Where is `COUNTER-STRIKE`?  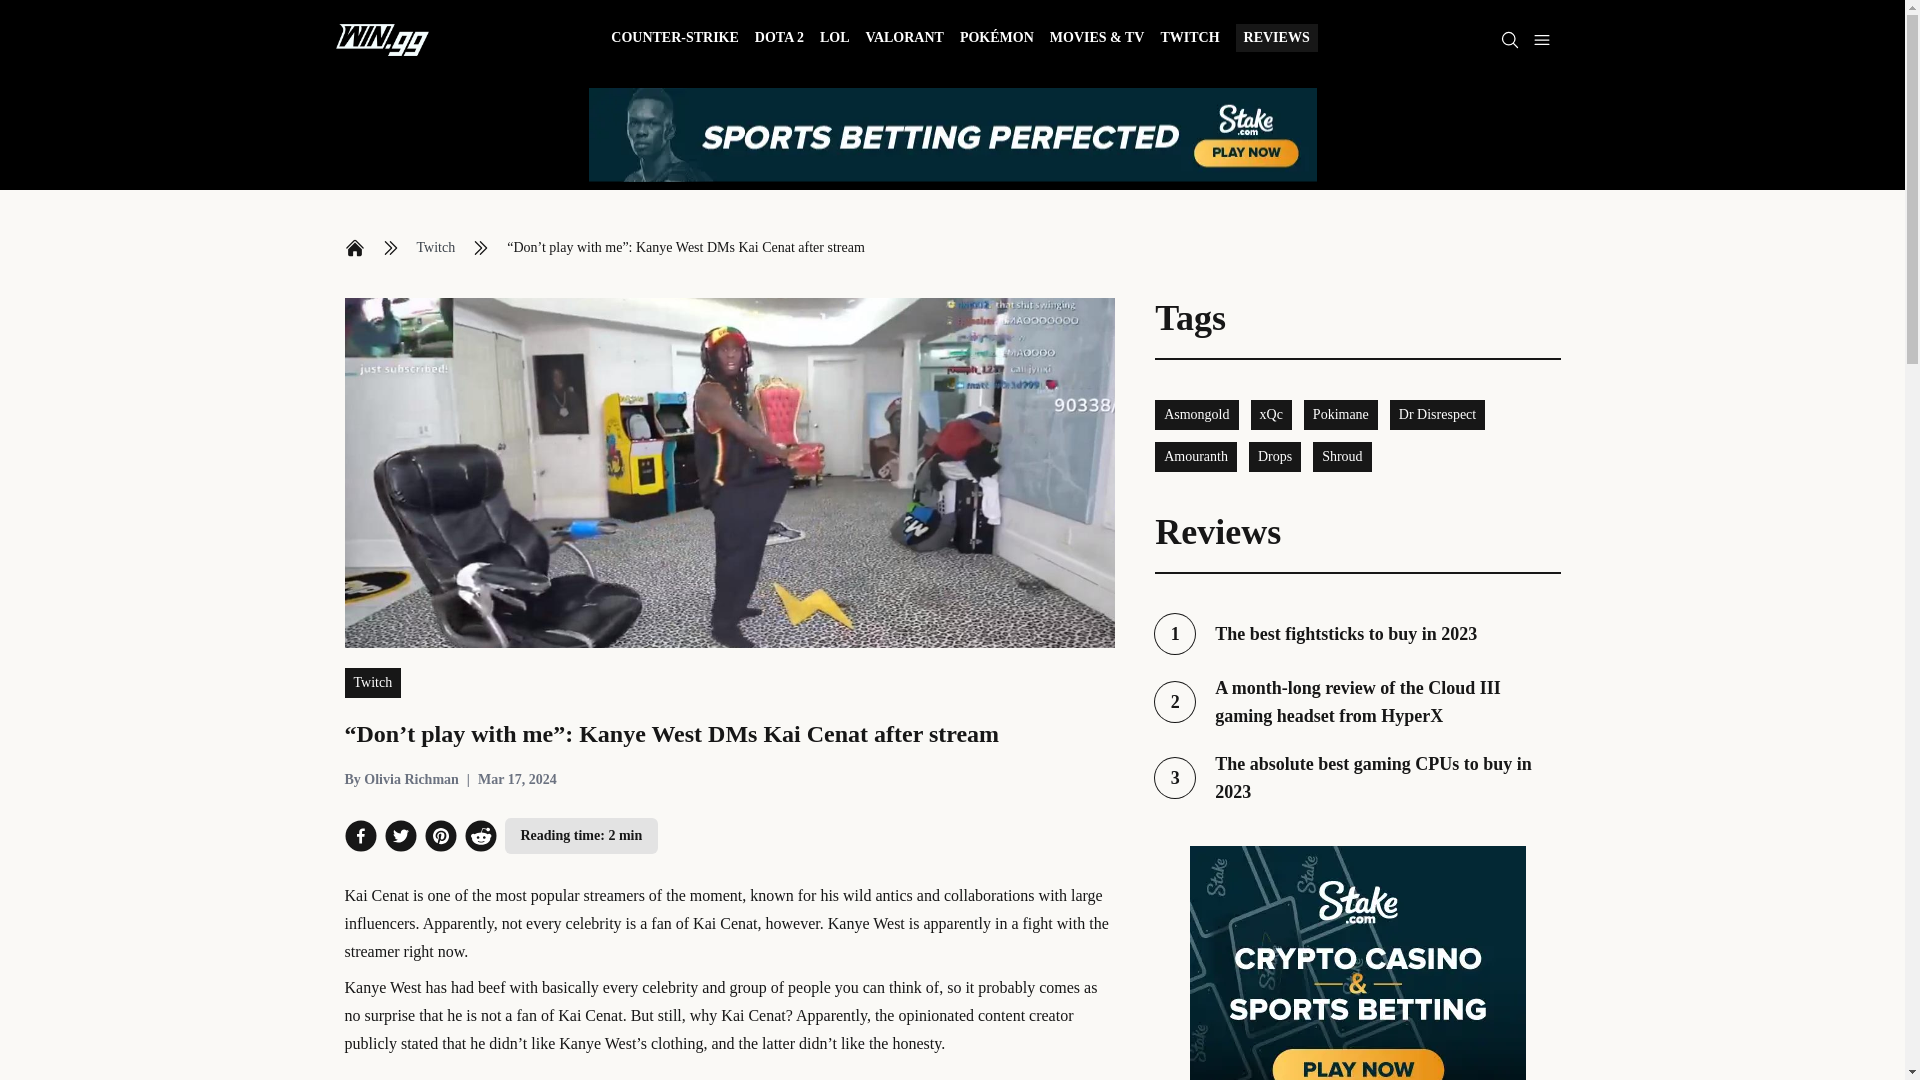
COUNTER-STRIKE is located at coordinates (1189, 40).